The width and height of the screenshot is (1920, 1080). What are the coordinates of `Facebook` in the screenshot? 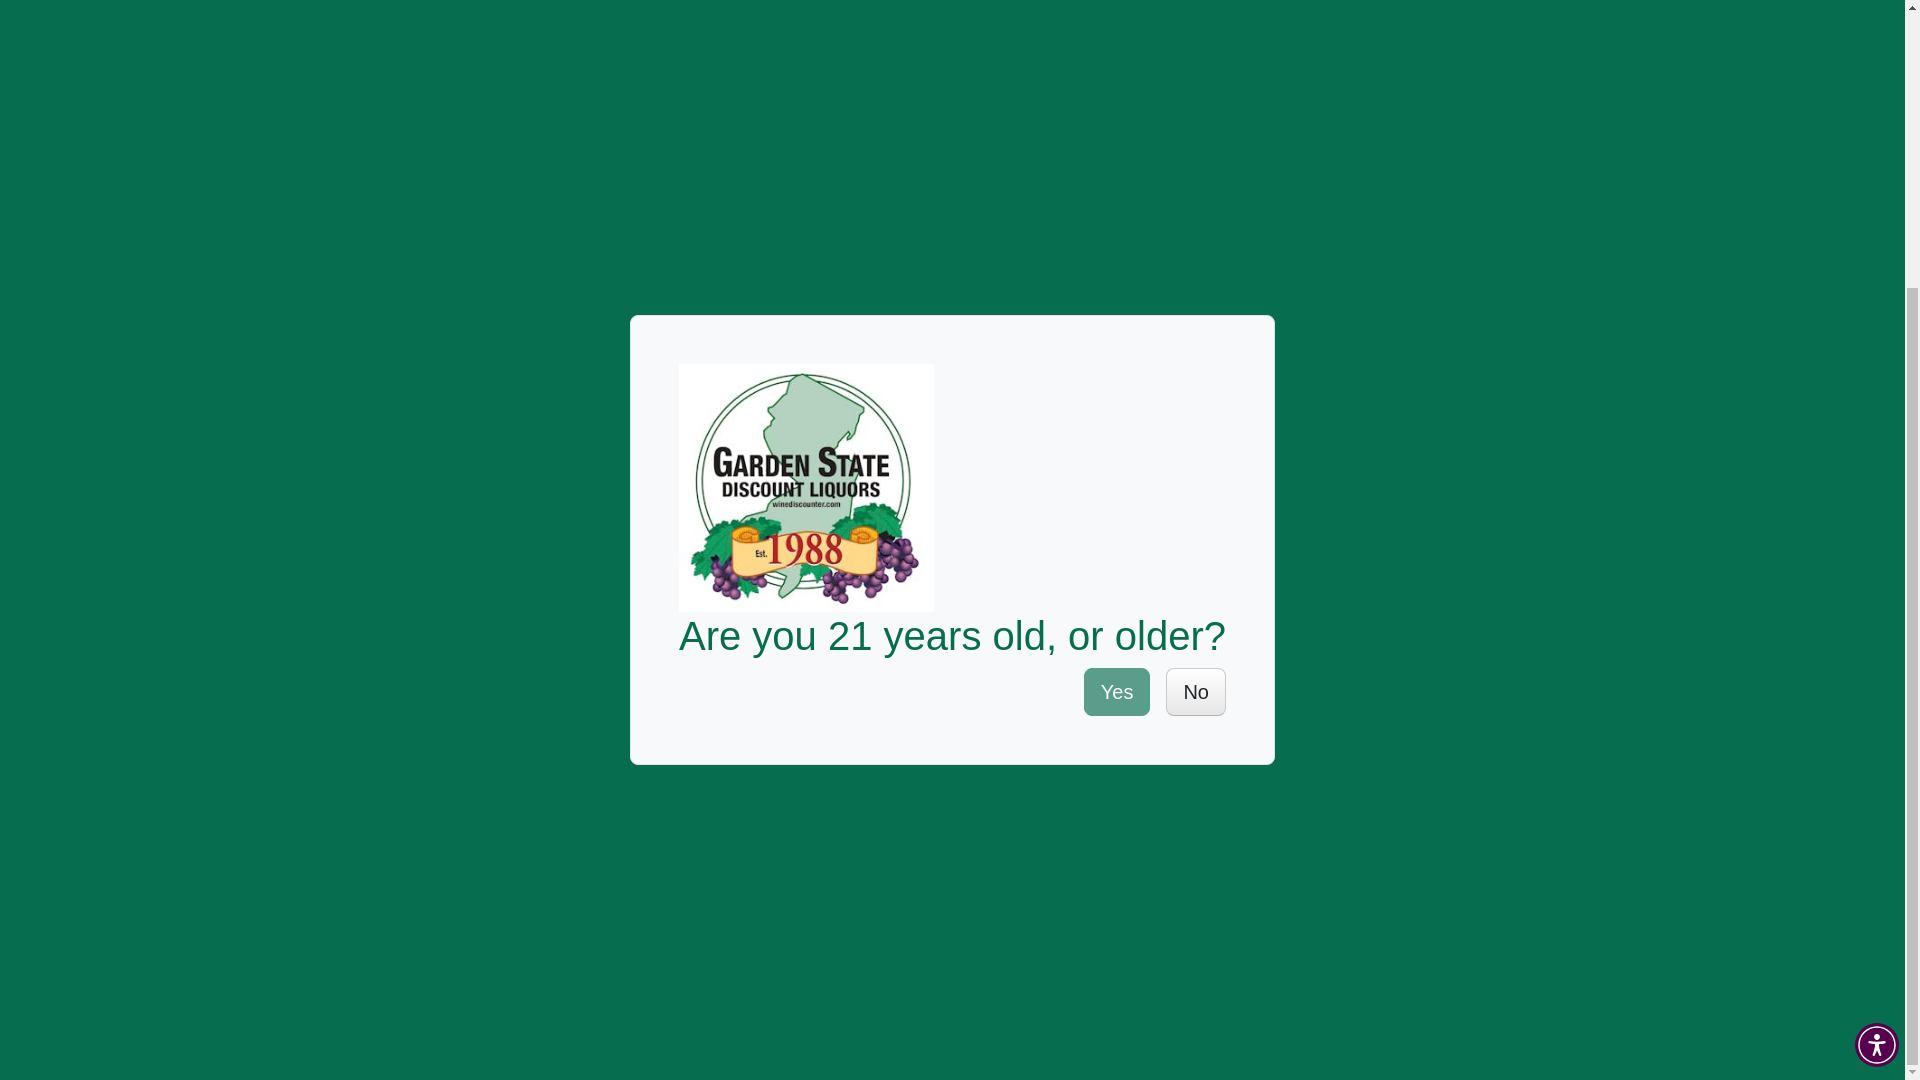 It's located at (1446, 204).